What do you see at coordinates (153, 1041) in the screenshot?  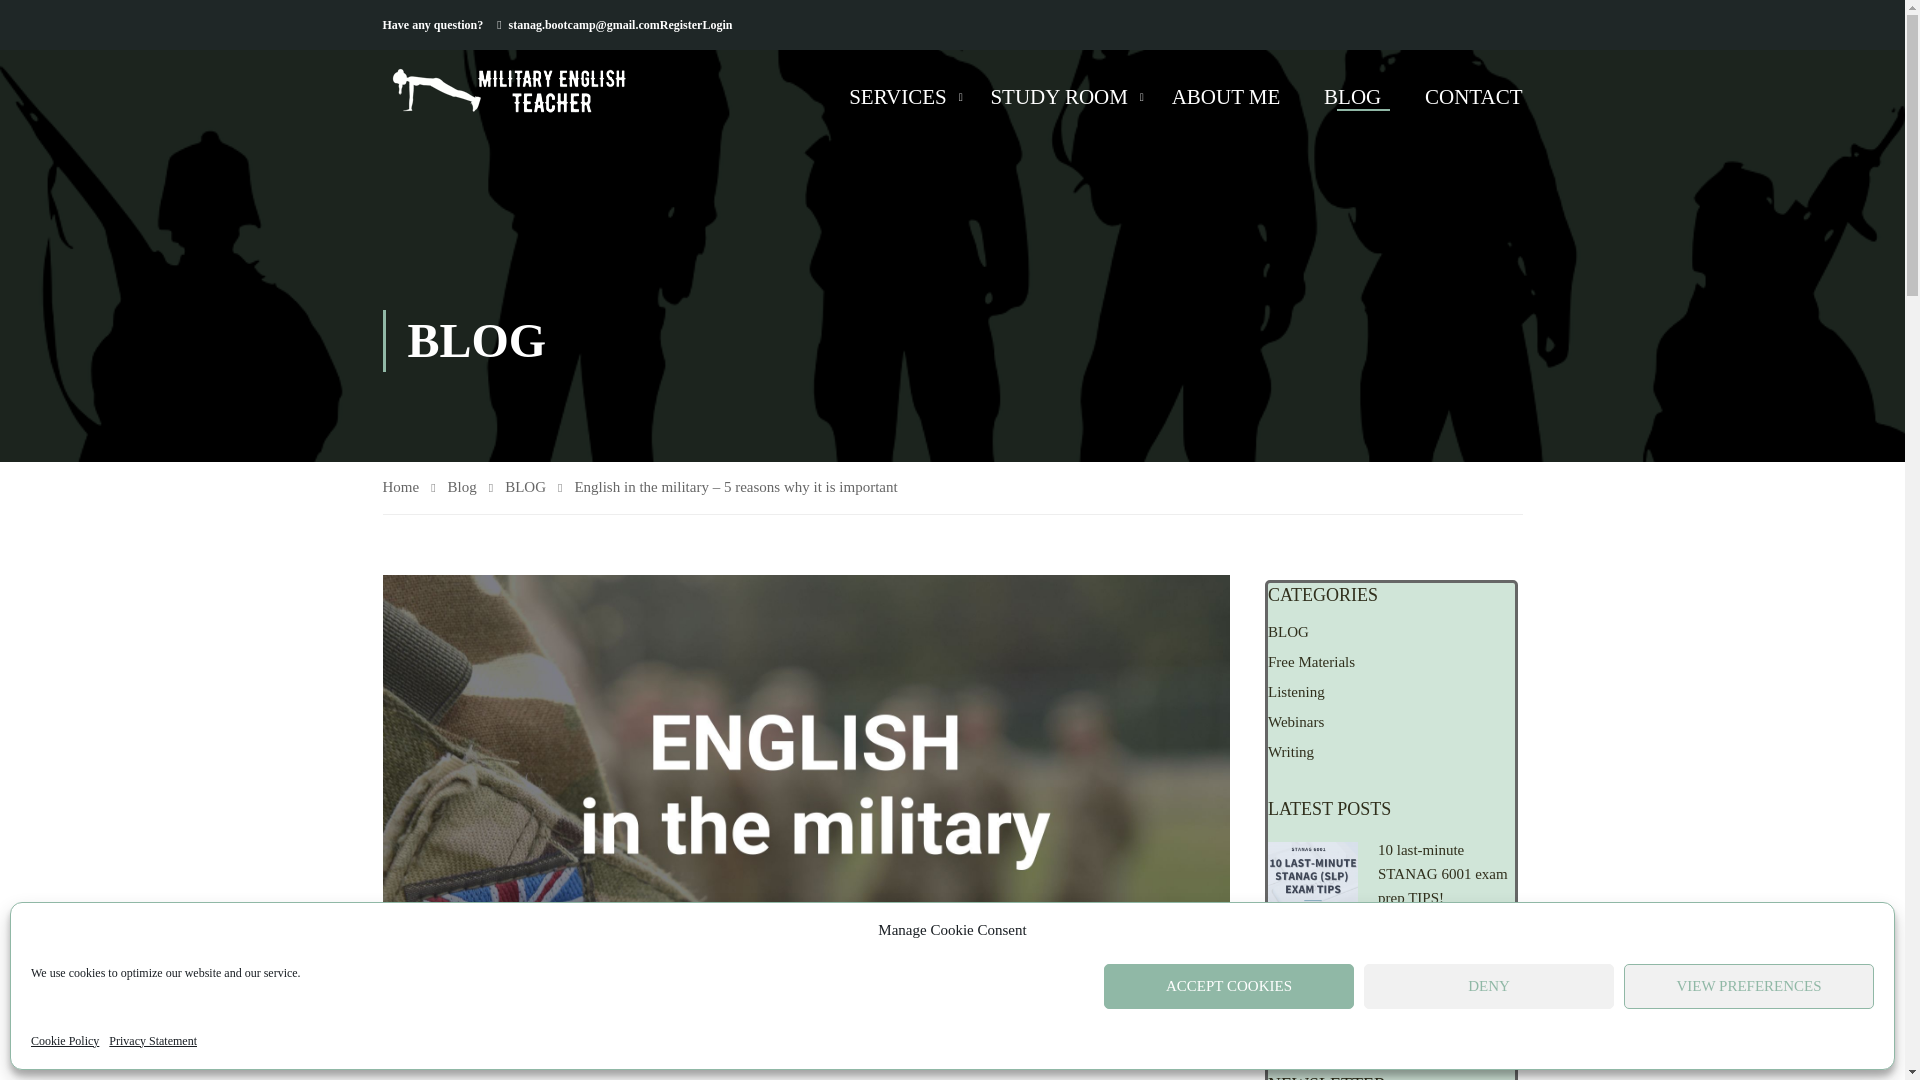 I see `Privacy Statement` at bounding box center [153, 1041].